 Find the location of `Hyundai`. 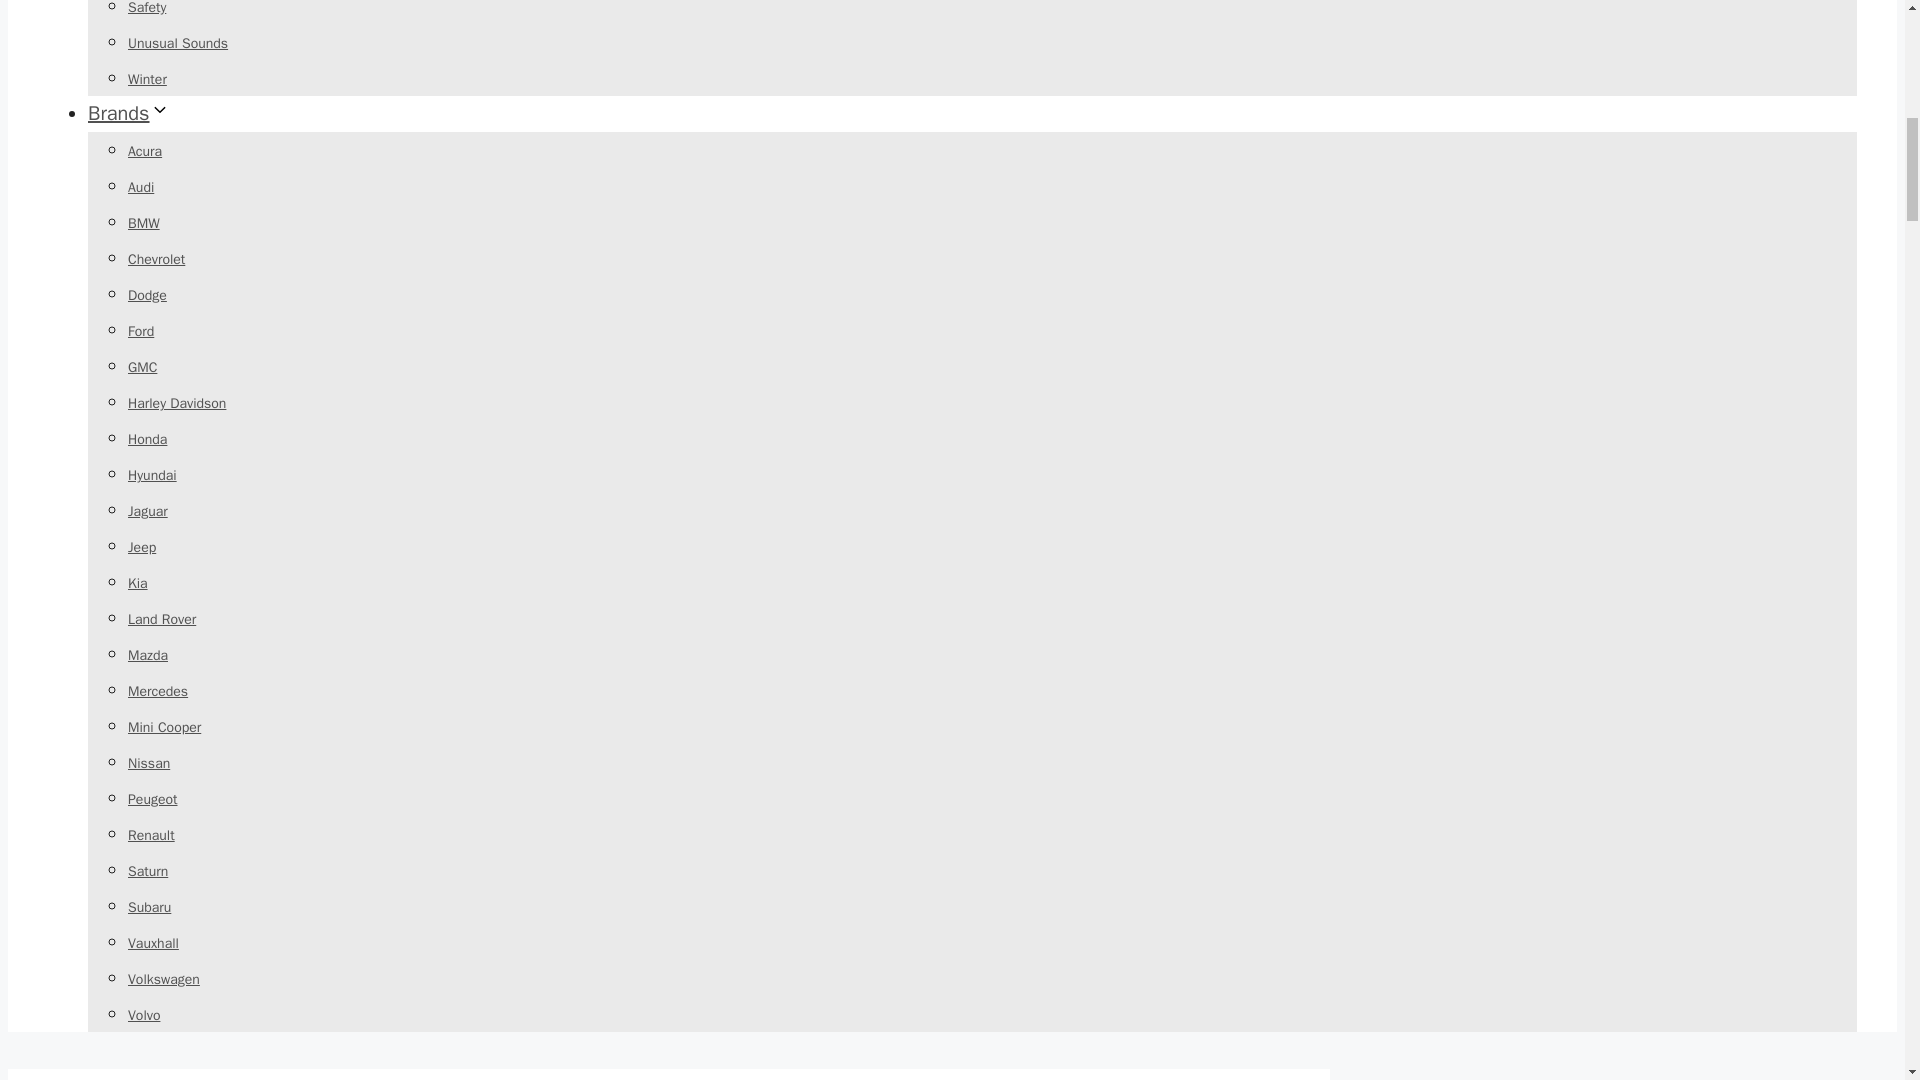

Hyundai is located at coordinates (152, 474).